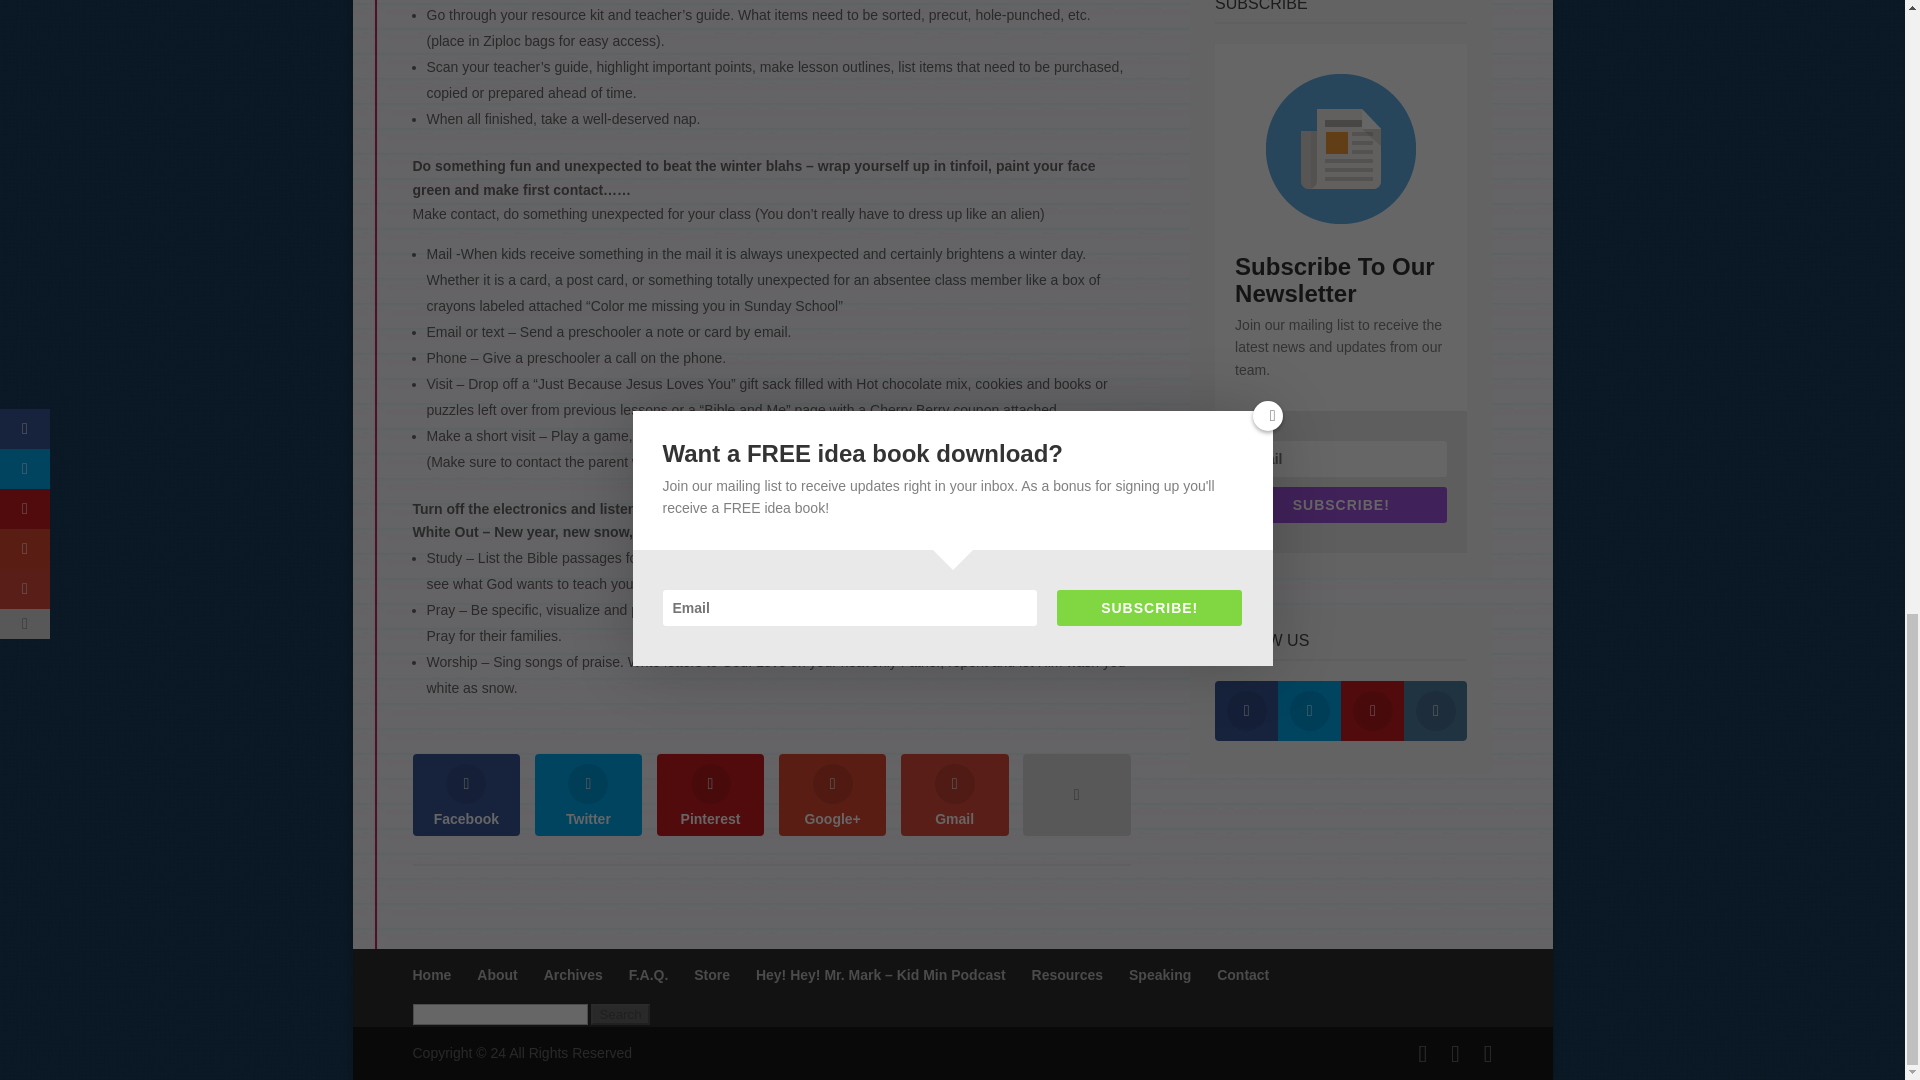  What do you see at coordinates (1340, 504) in the screenshot?
I see `SUBSCRIBE!` at bounding box center [1340, 504].